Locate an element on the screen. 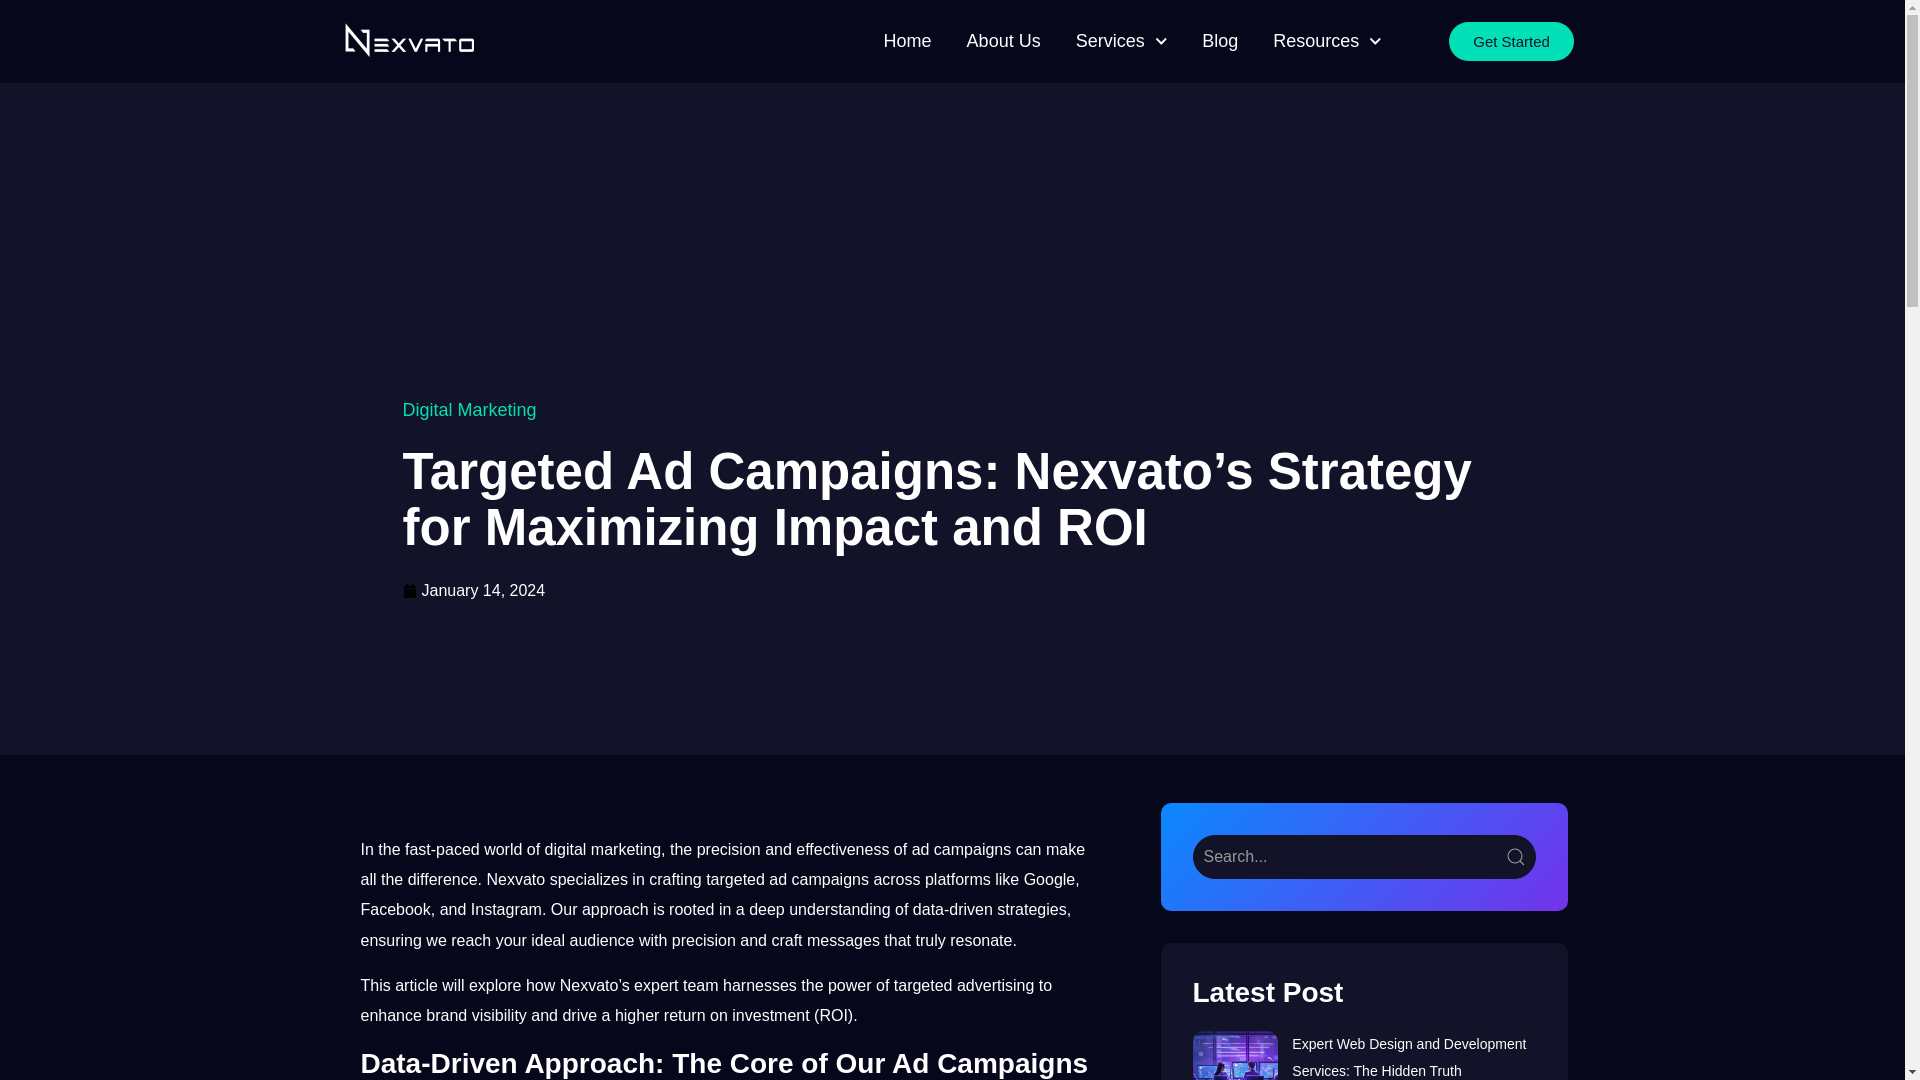 This screenshot has width=1920, height=1080. Expert Web Design and Development Services: The Hidden Truth is located at coordinates (1409, 1056).